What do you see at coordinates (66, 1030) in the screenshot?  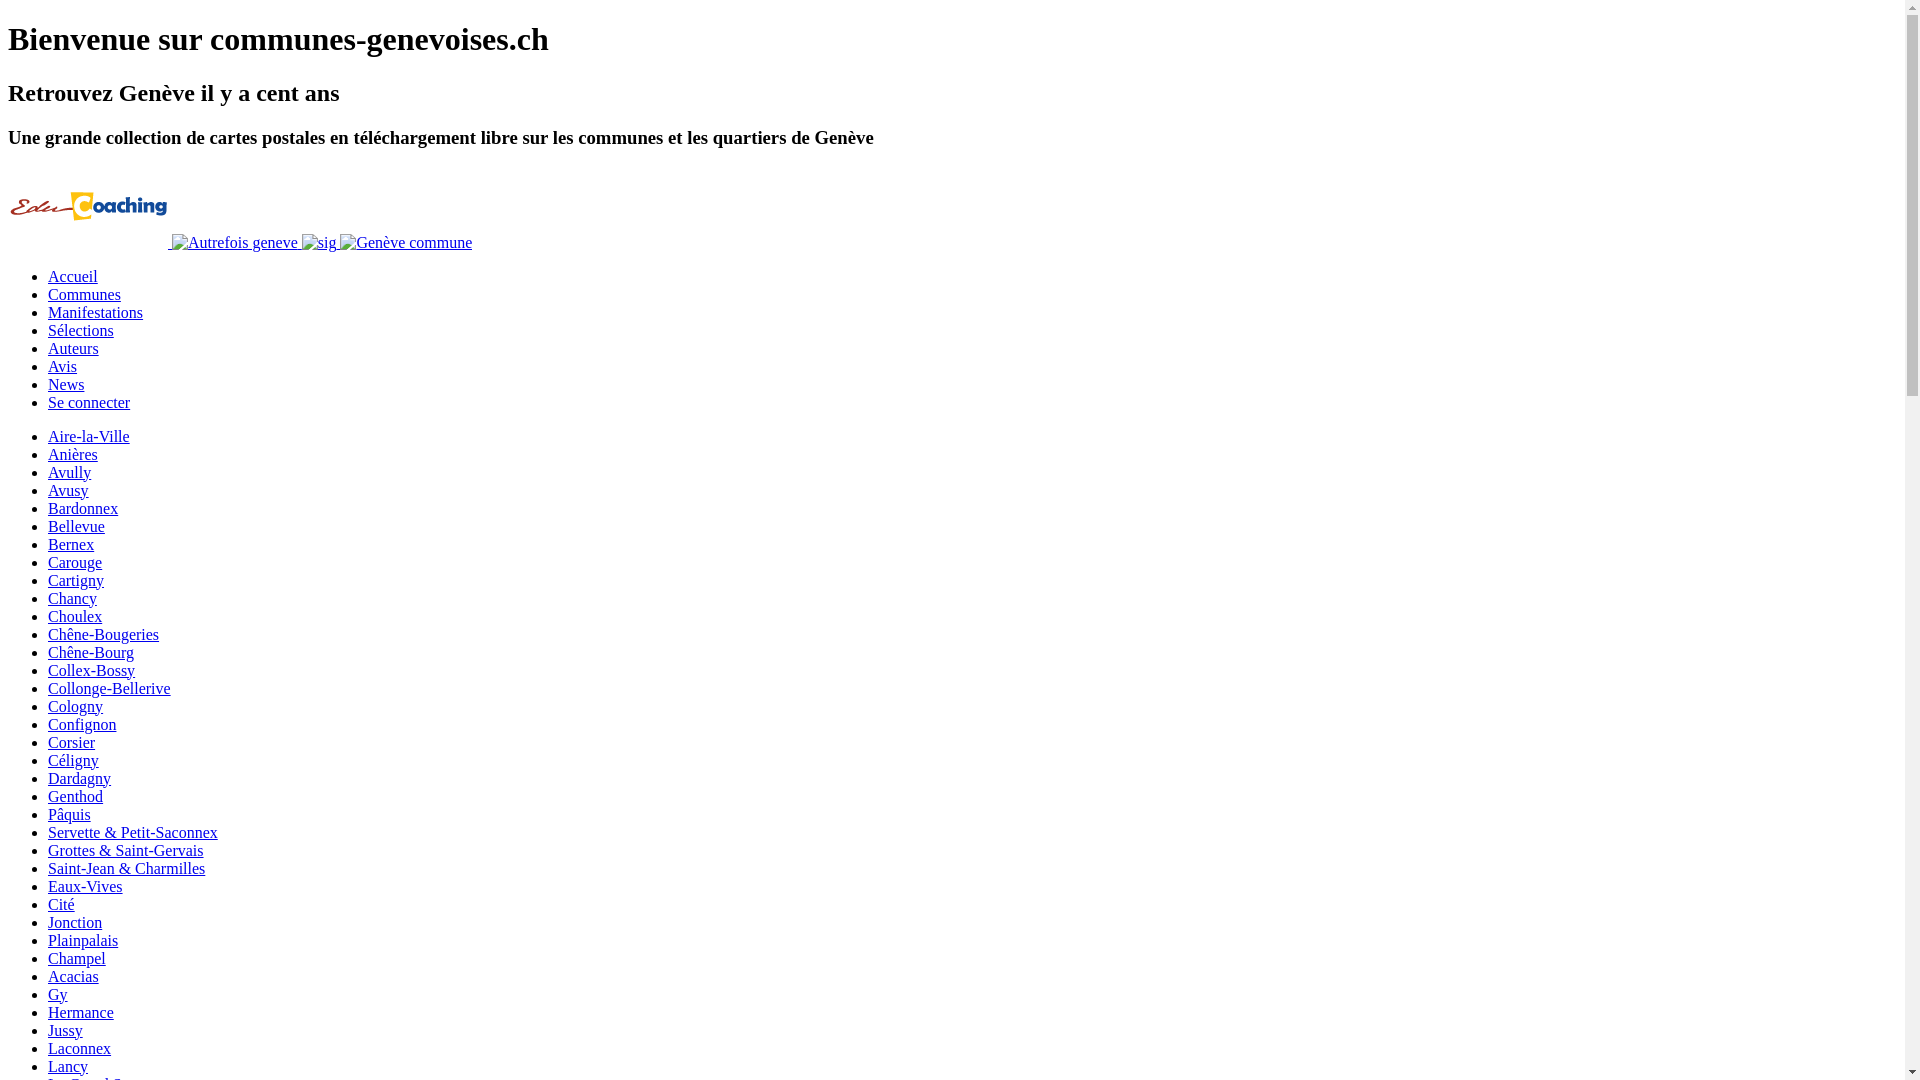 I see `Jussy` at bounding box center [66, 1030].